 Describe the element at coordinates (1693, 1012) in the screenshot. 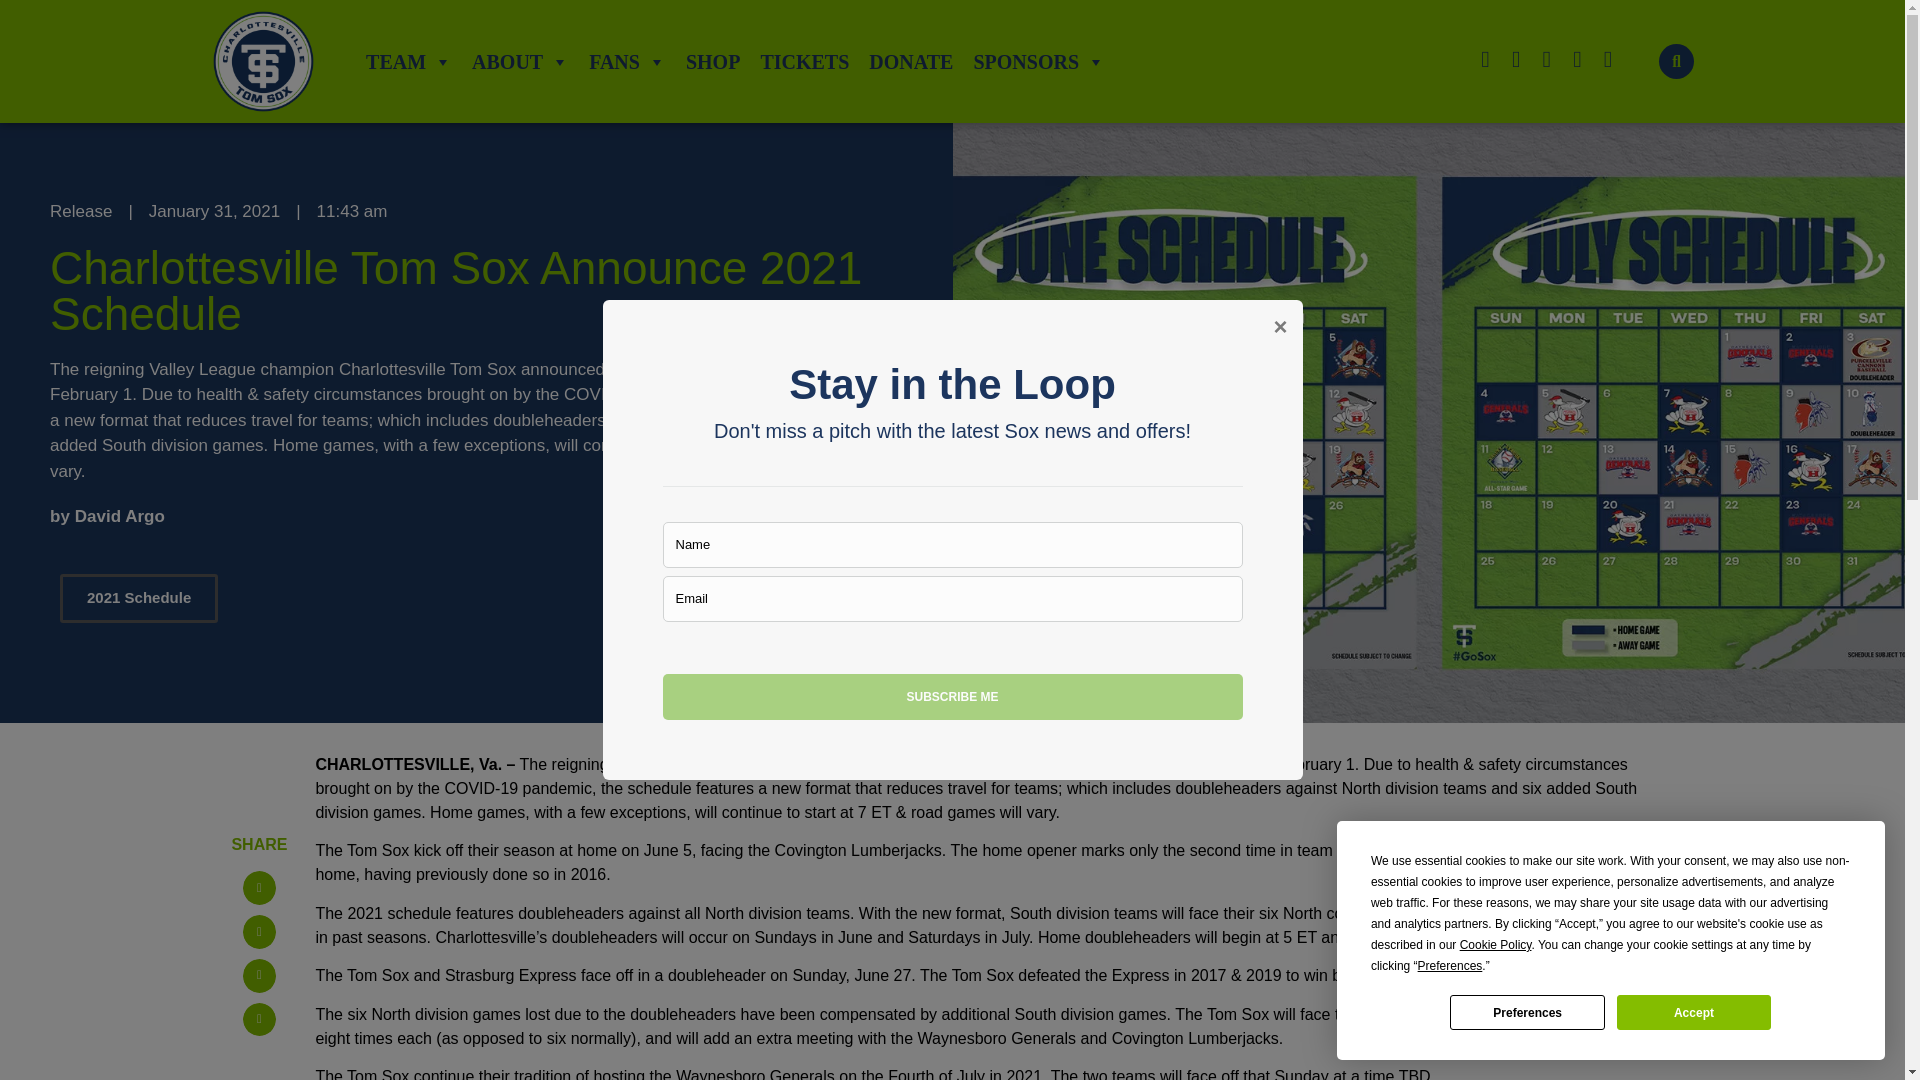

I see `Accept` at that location.